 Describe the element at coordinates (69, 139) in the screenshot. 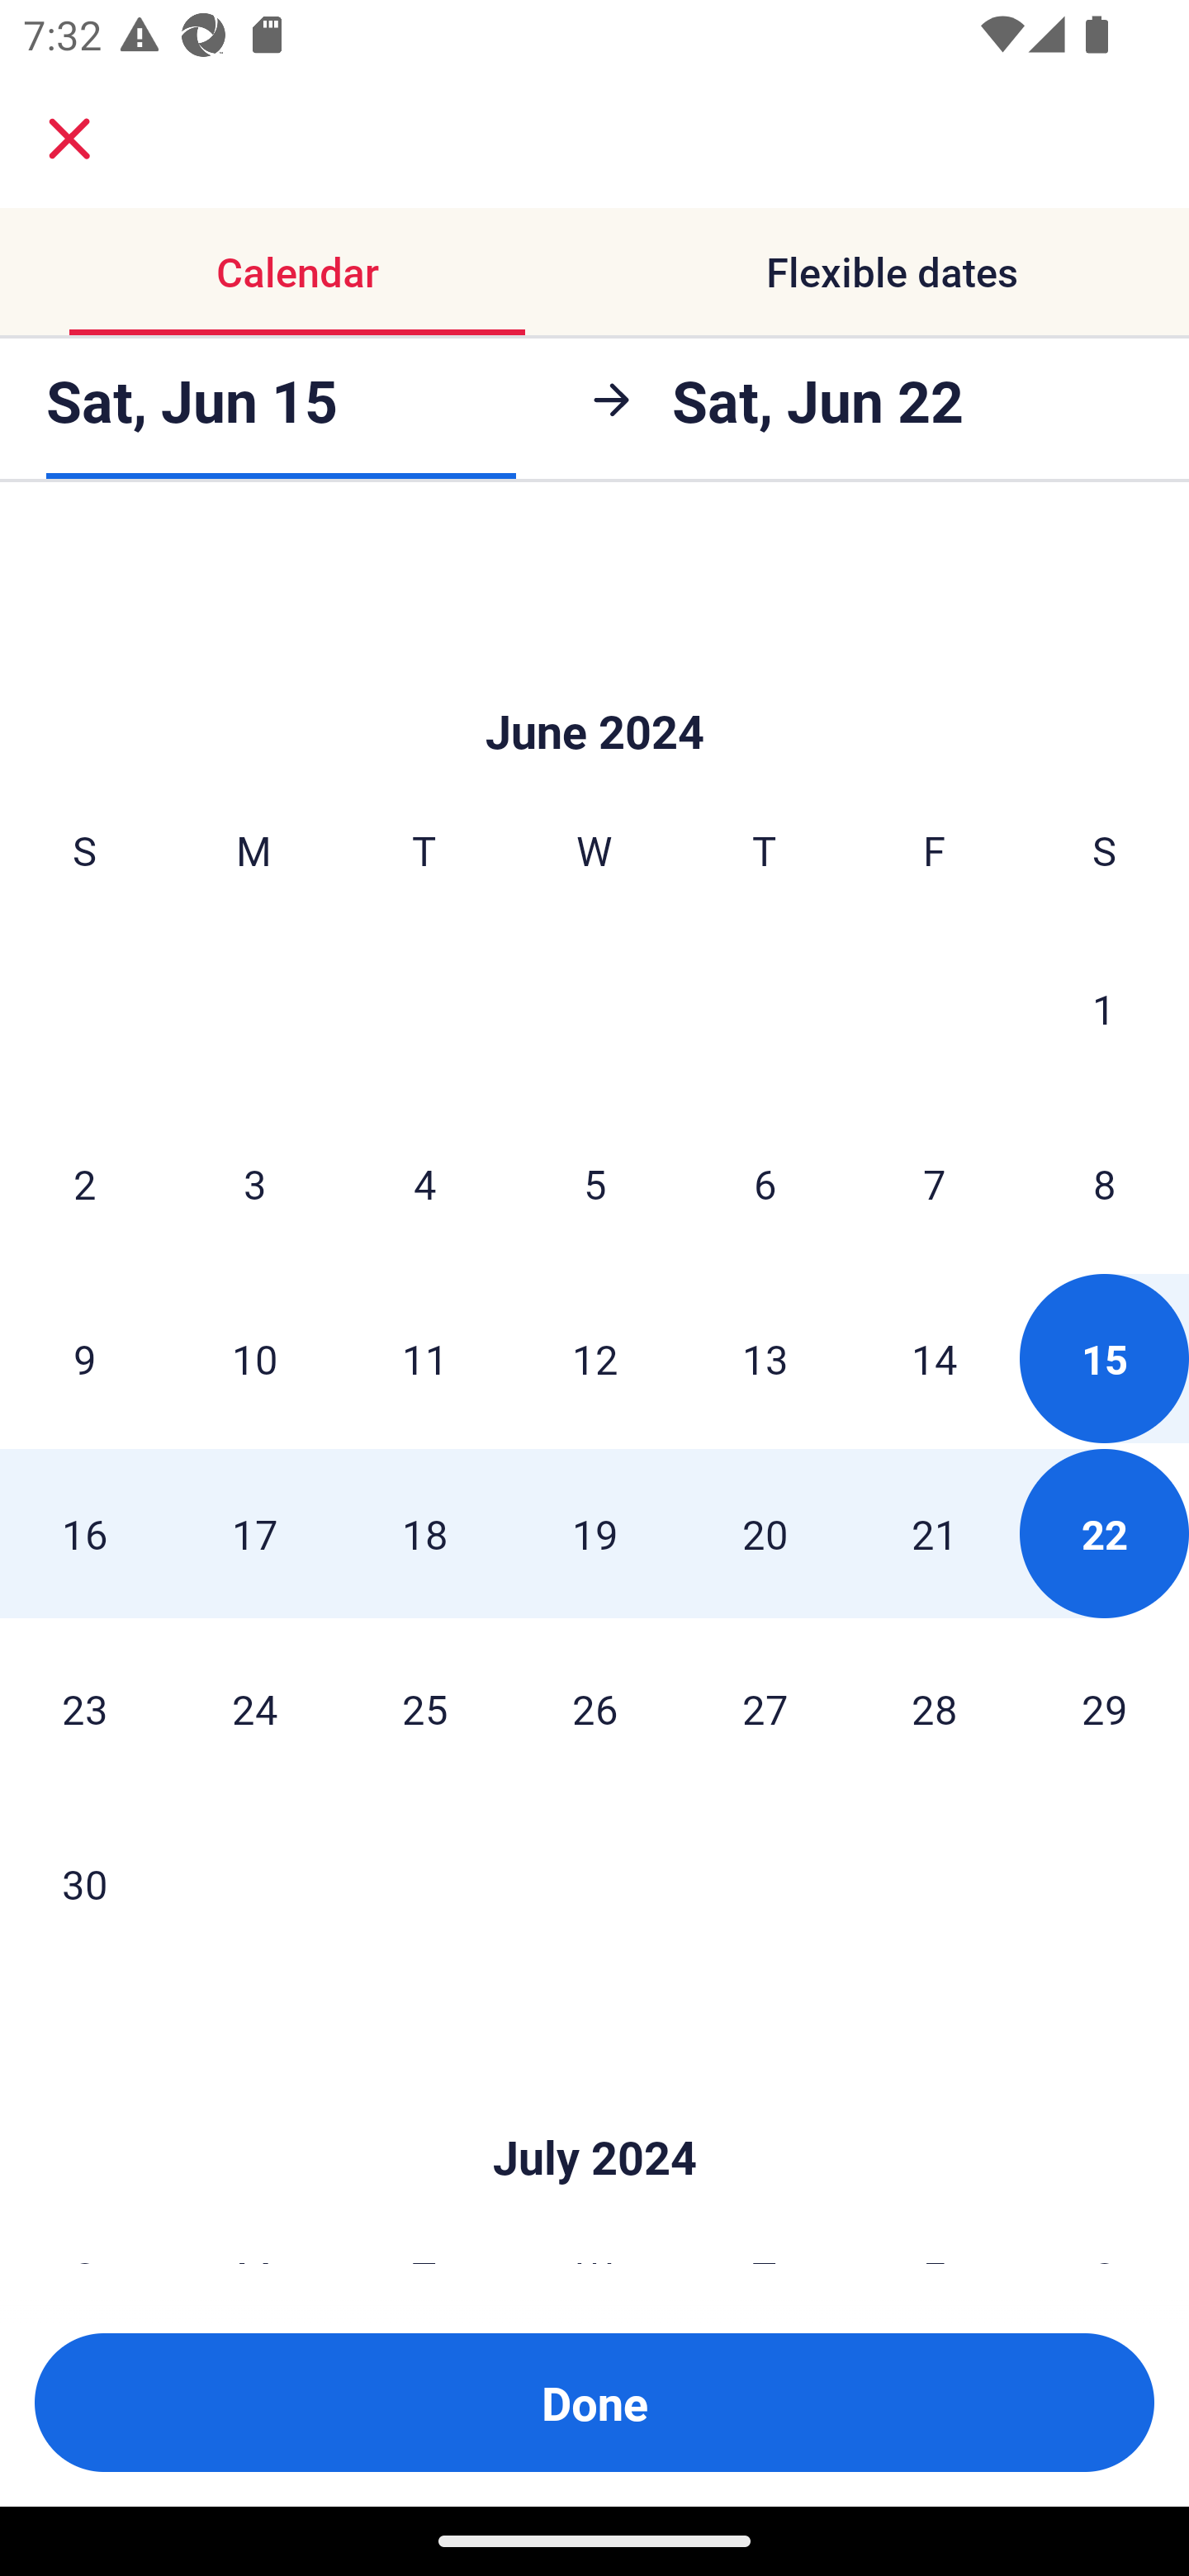

I see `close.` at that location.